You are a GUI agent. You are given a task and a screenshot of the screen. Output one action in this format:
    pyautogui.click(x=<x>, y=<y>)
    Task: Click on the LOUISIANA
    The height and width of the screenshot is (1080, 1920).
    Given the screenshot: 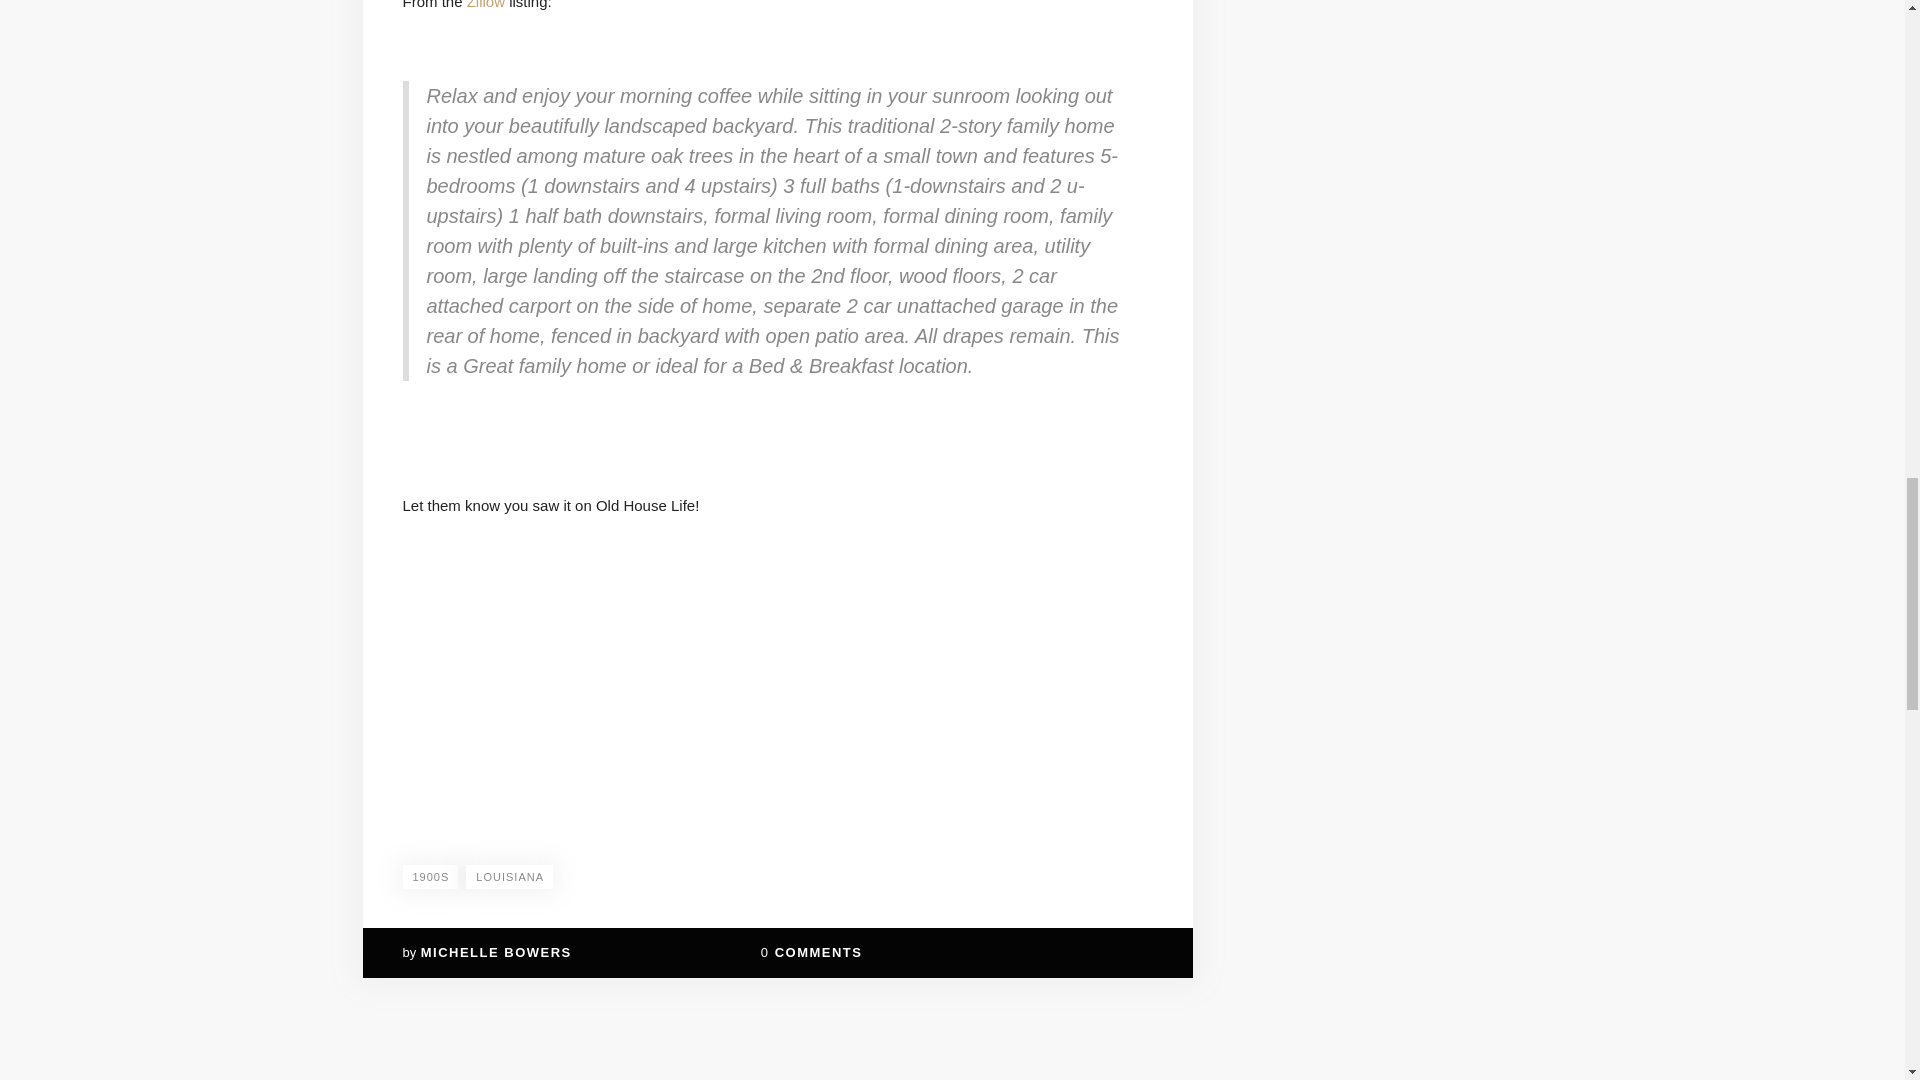 What is the action you would take?
    pyautogui.click(x=509, y=876)
    